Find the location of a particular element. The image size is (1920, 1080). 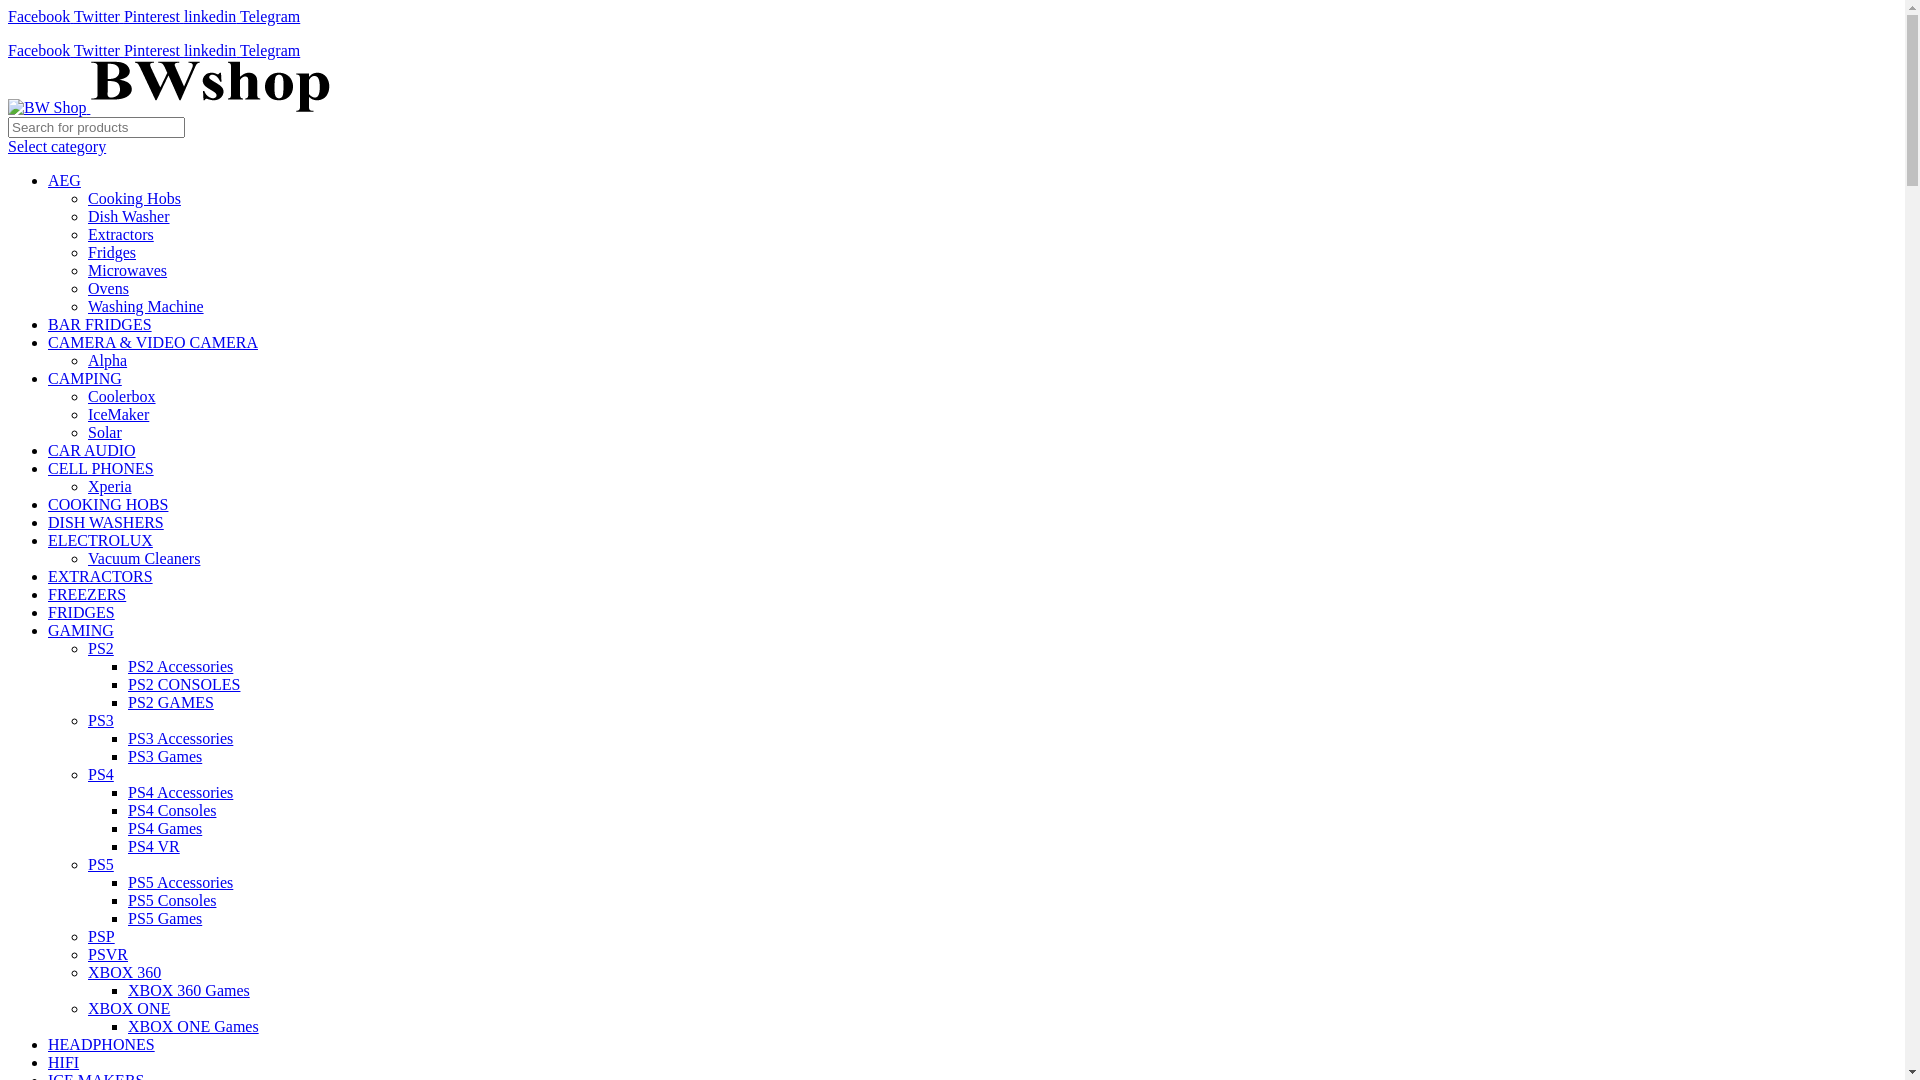

ELECTROLUX is located at coordinates (100, 540).